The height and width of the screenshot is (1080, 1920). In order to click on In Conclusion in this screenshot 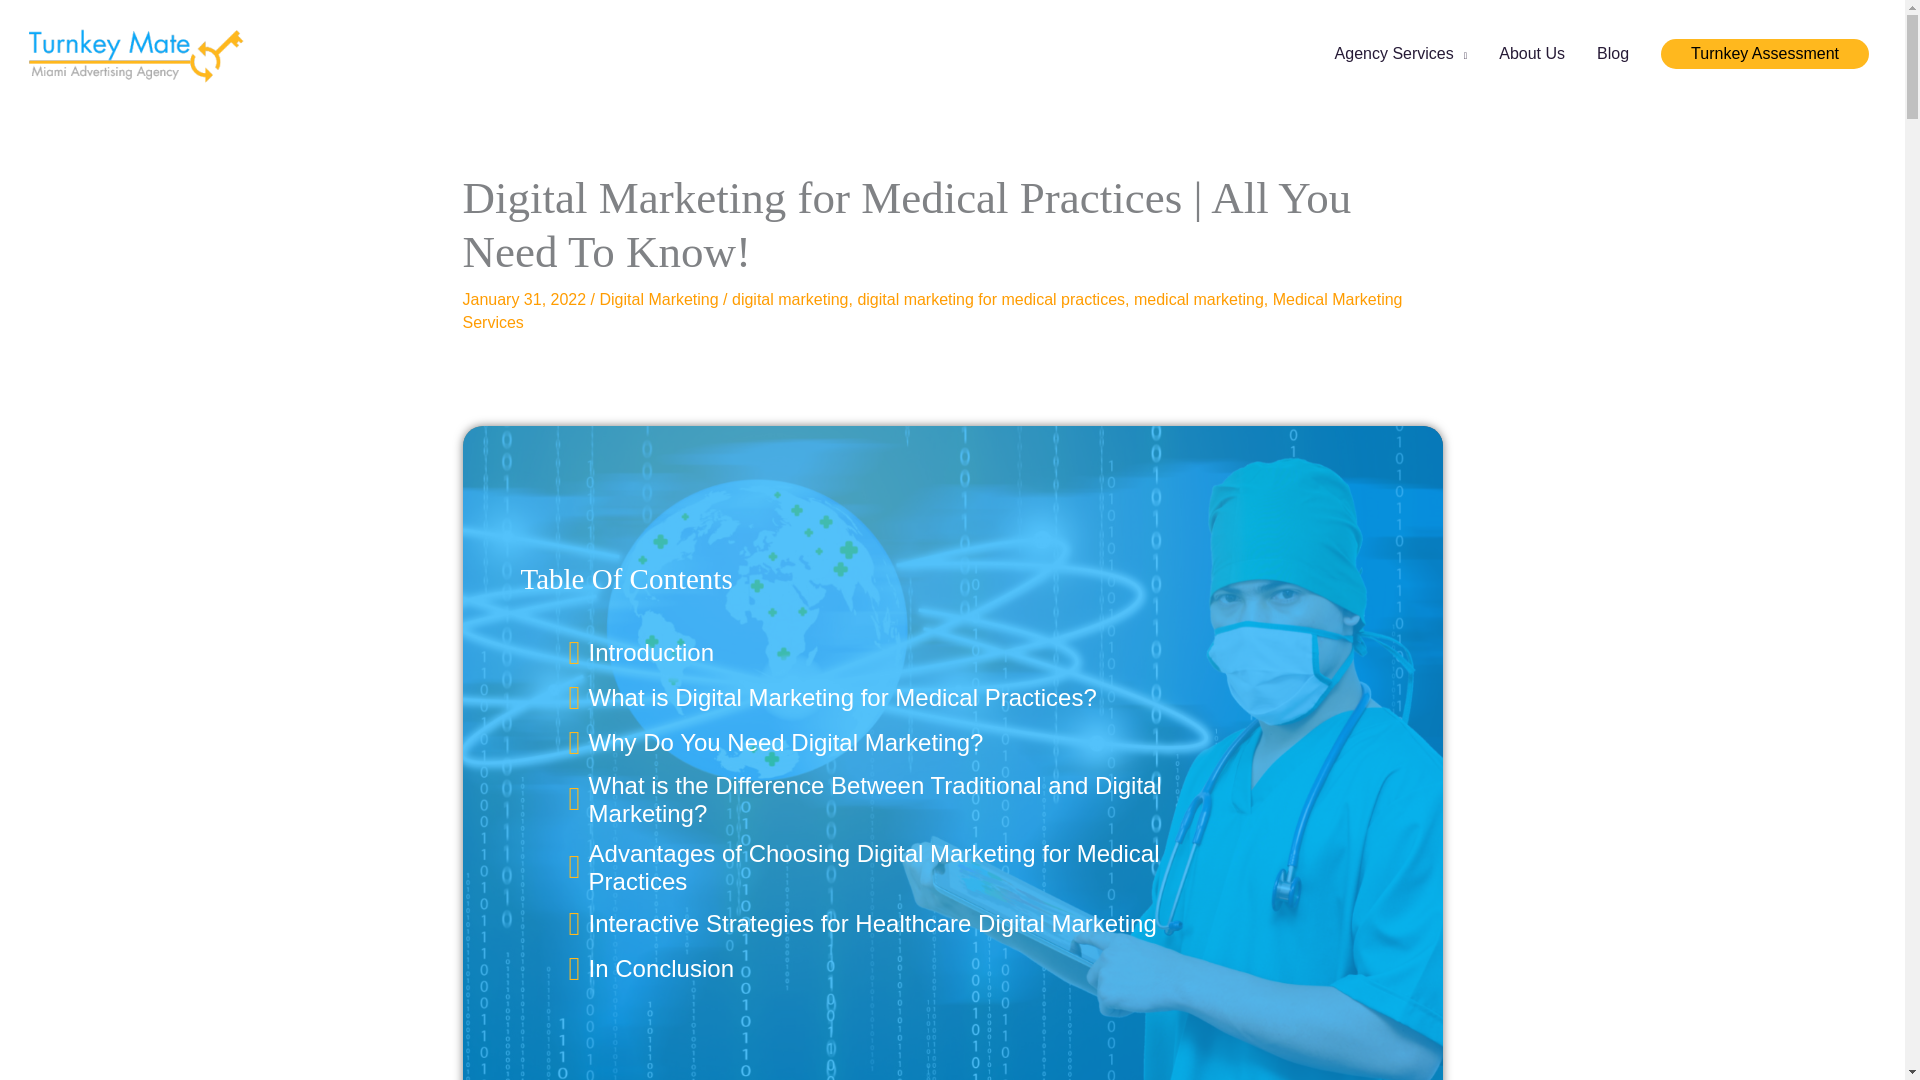, I will do `click(661, 968)`.